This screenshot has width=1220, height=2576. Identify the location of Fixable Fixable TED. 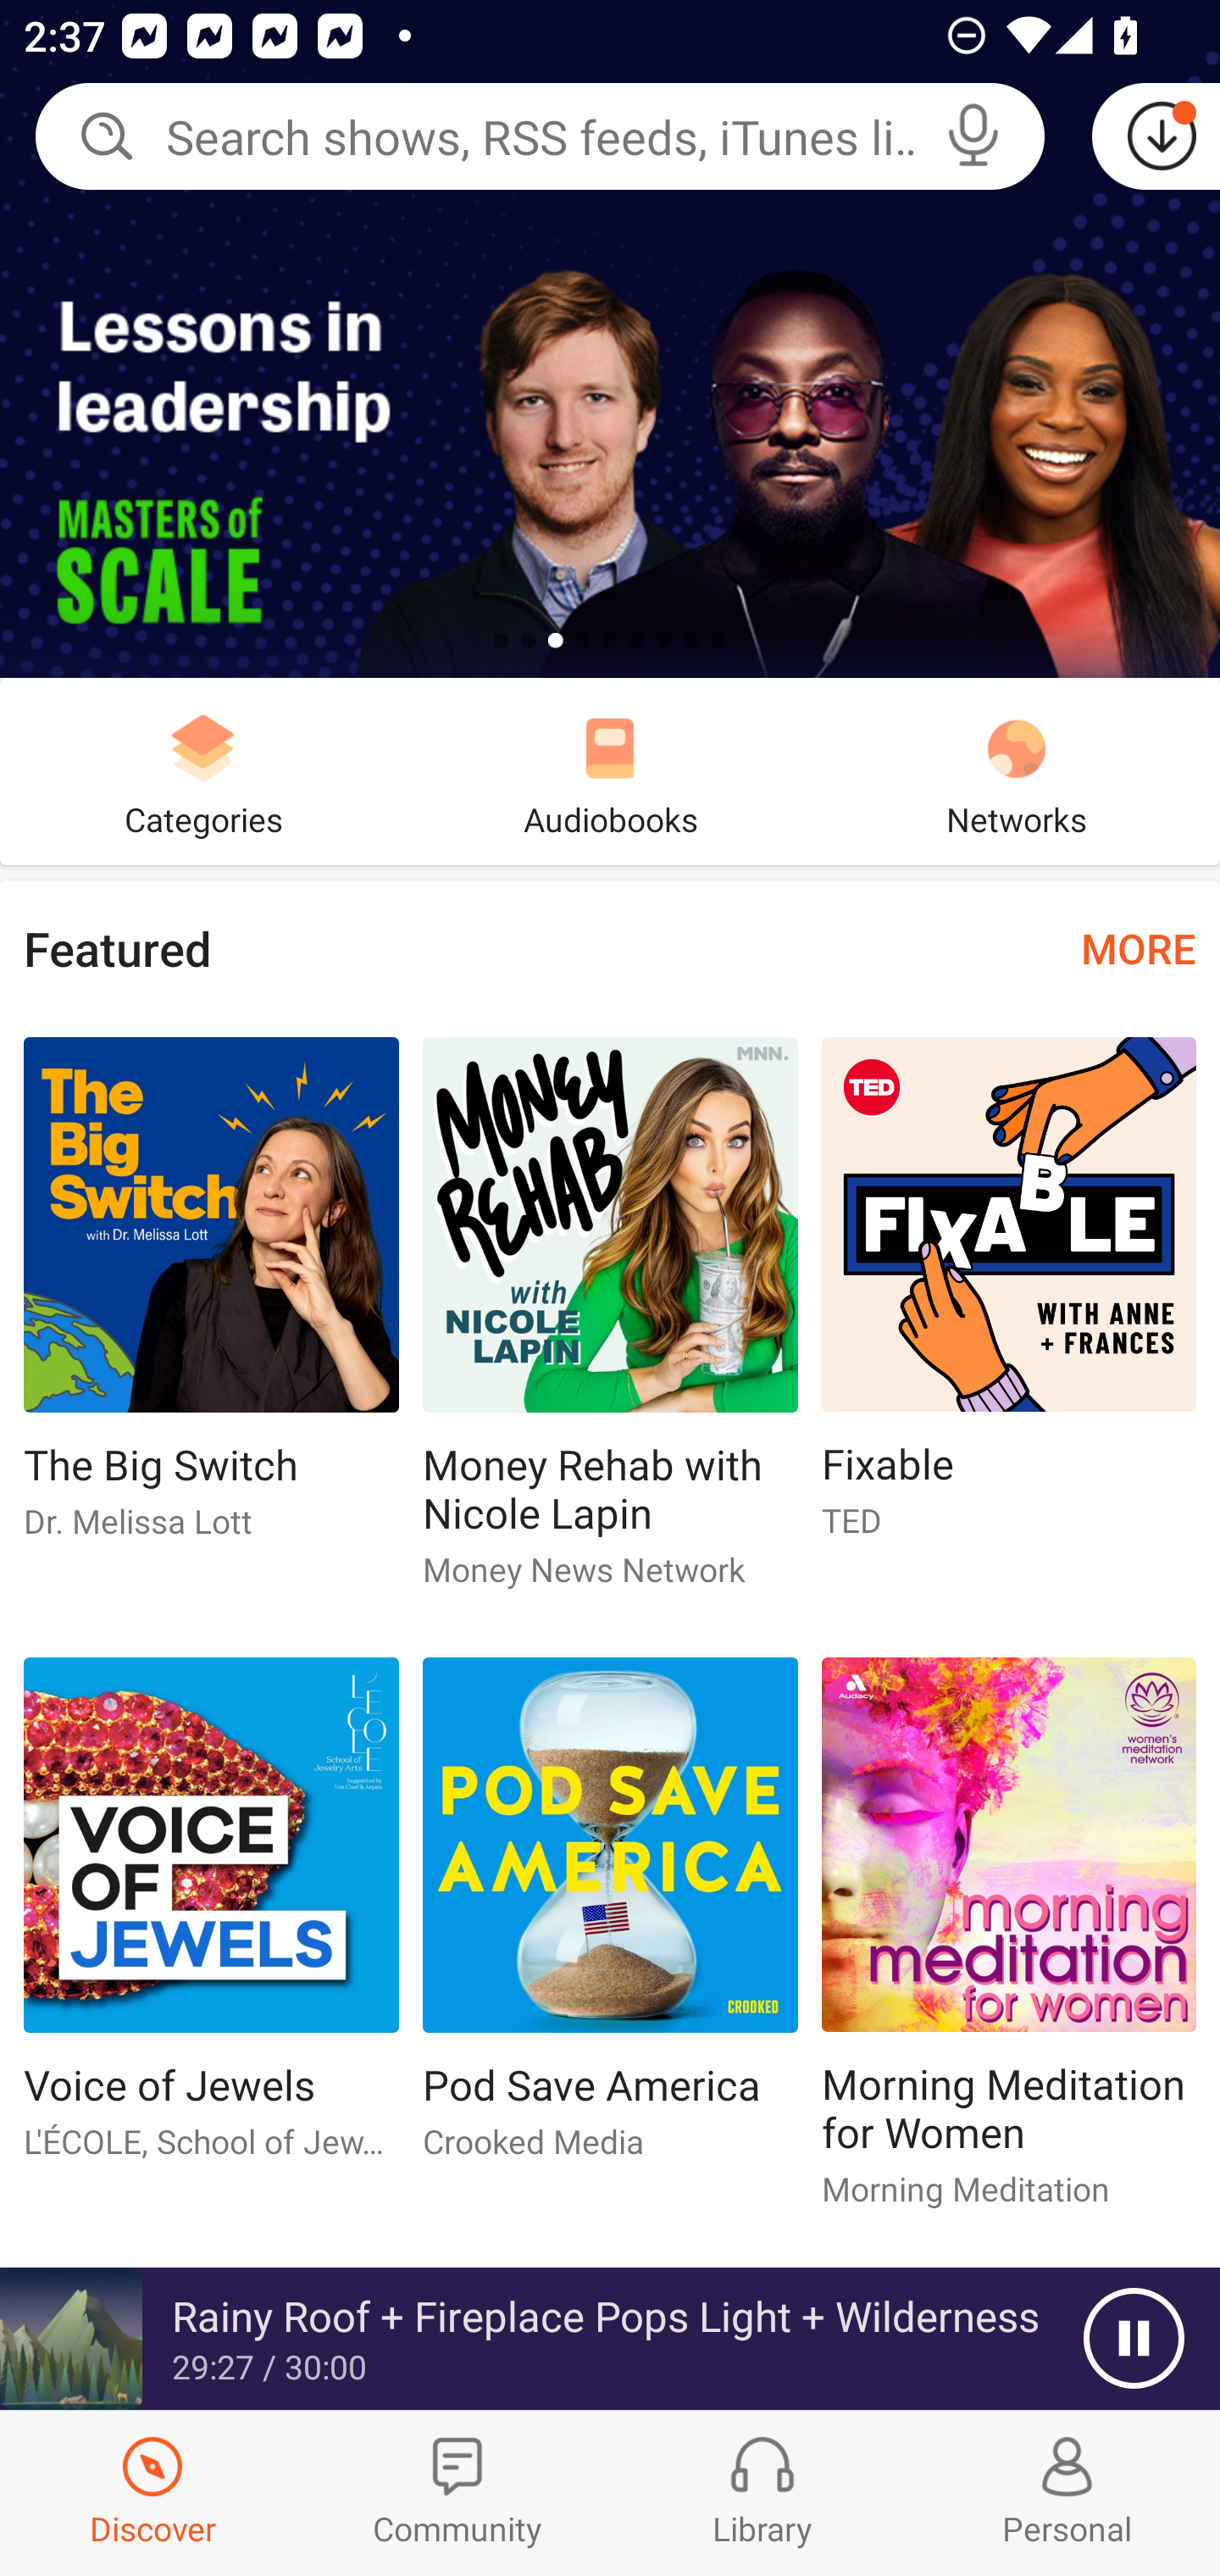
(1009, 1302).